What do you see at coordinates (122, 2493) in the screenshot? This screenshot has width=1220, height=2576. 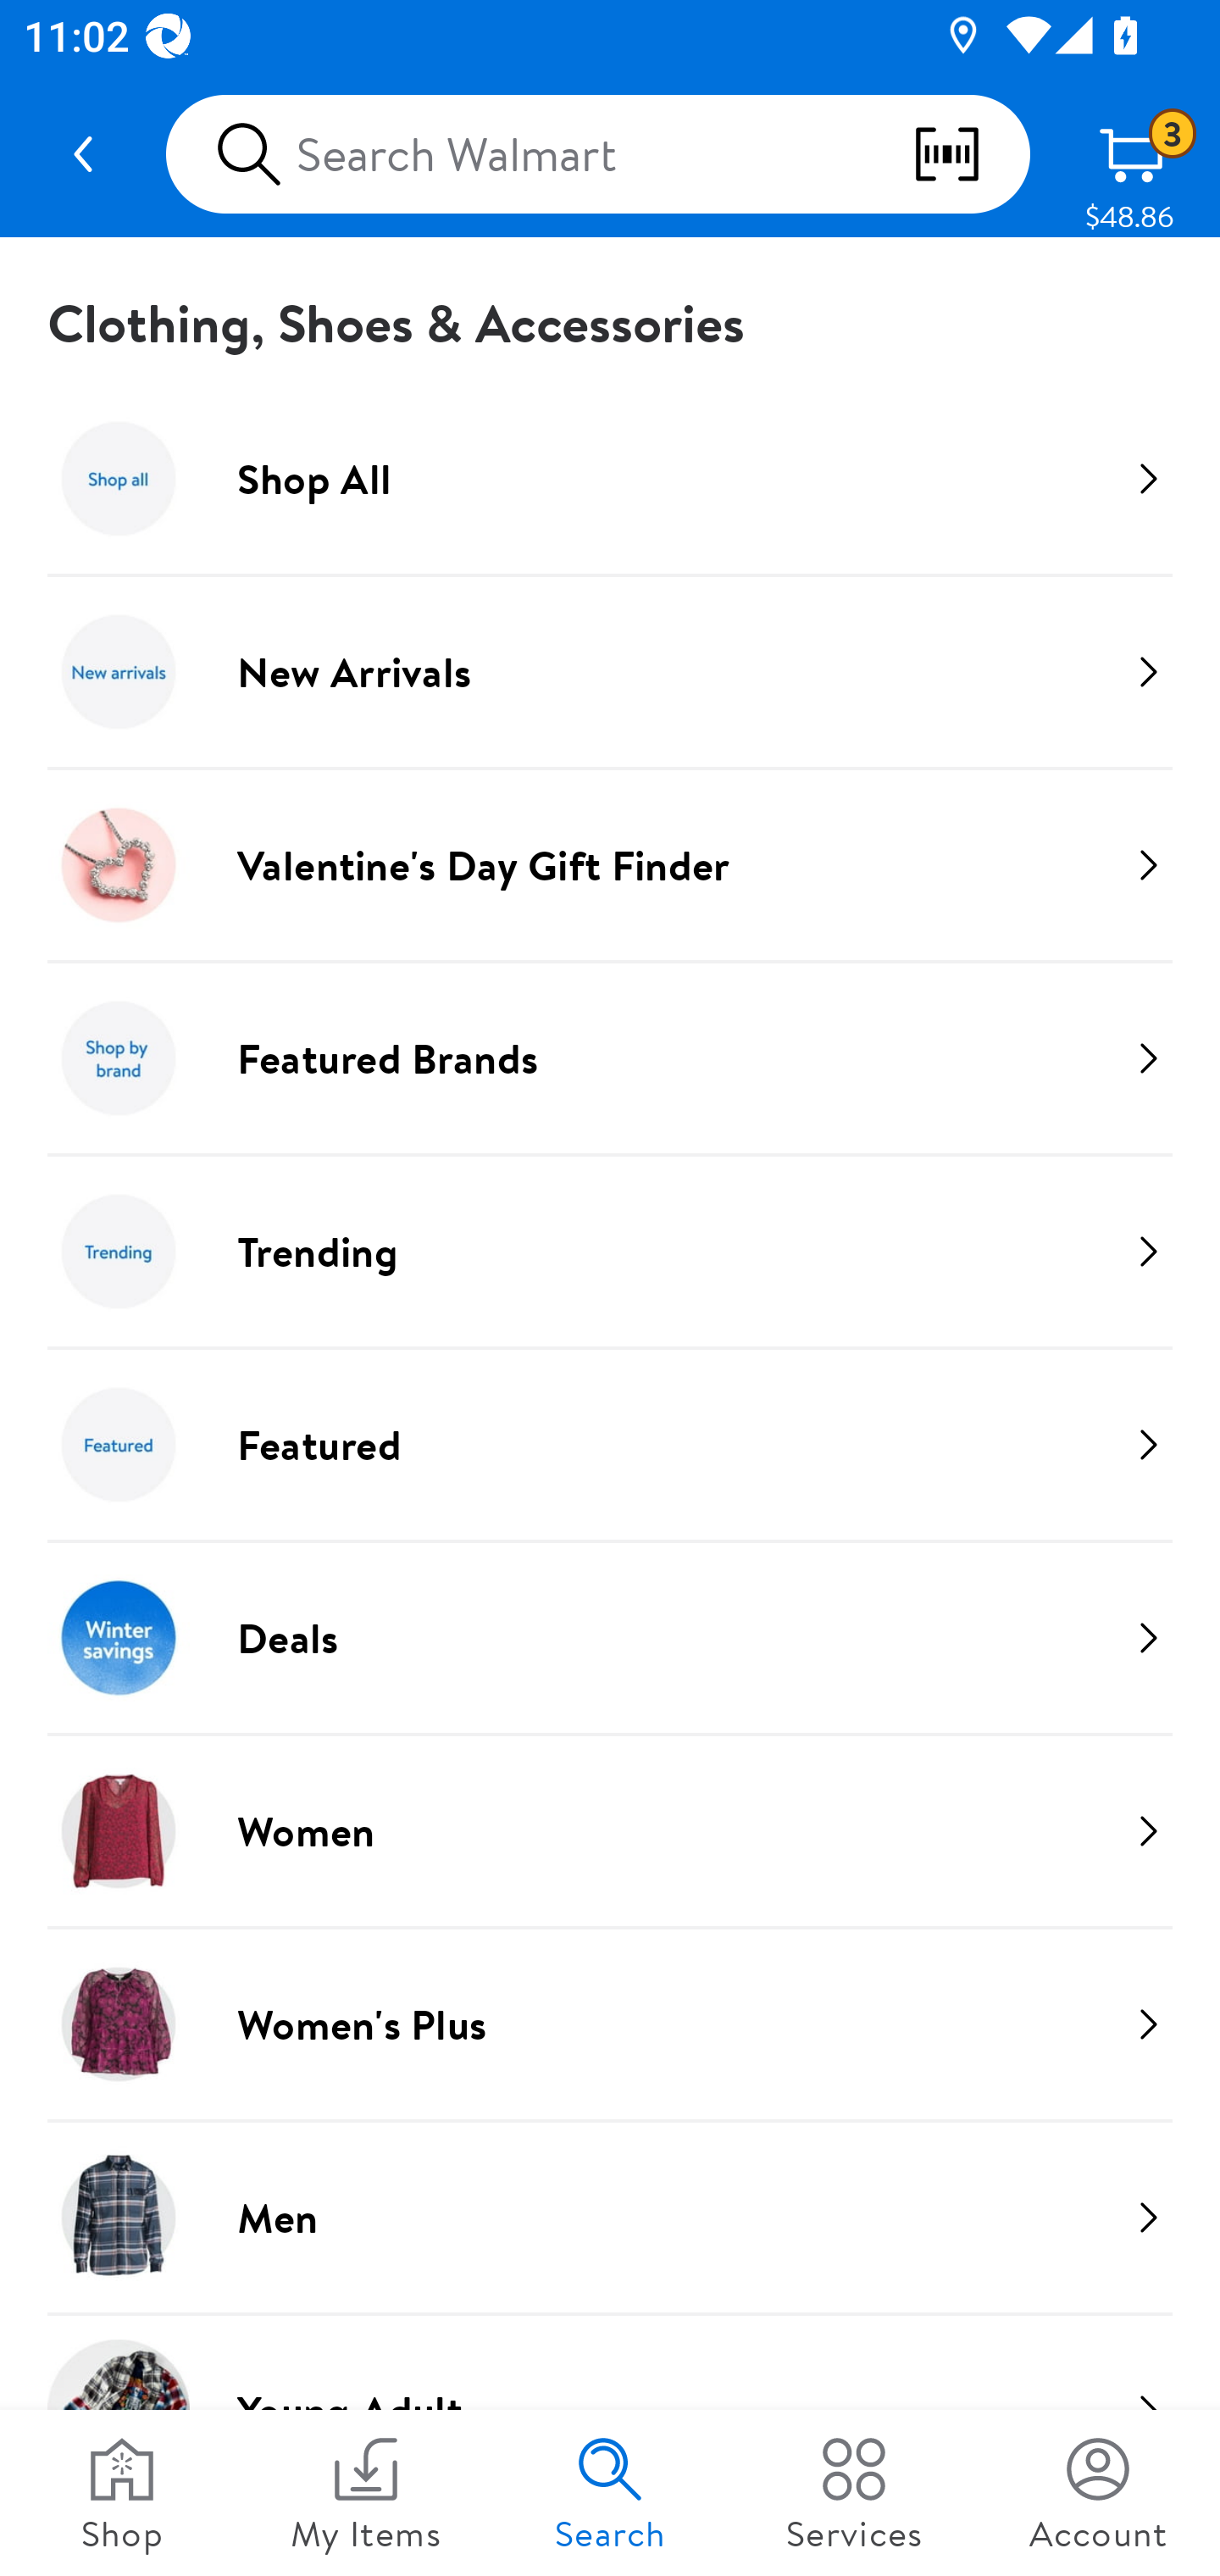 I see `Shop` at bounding box center [122, 2493].